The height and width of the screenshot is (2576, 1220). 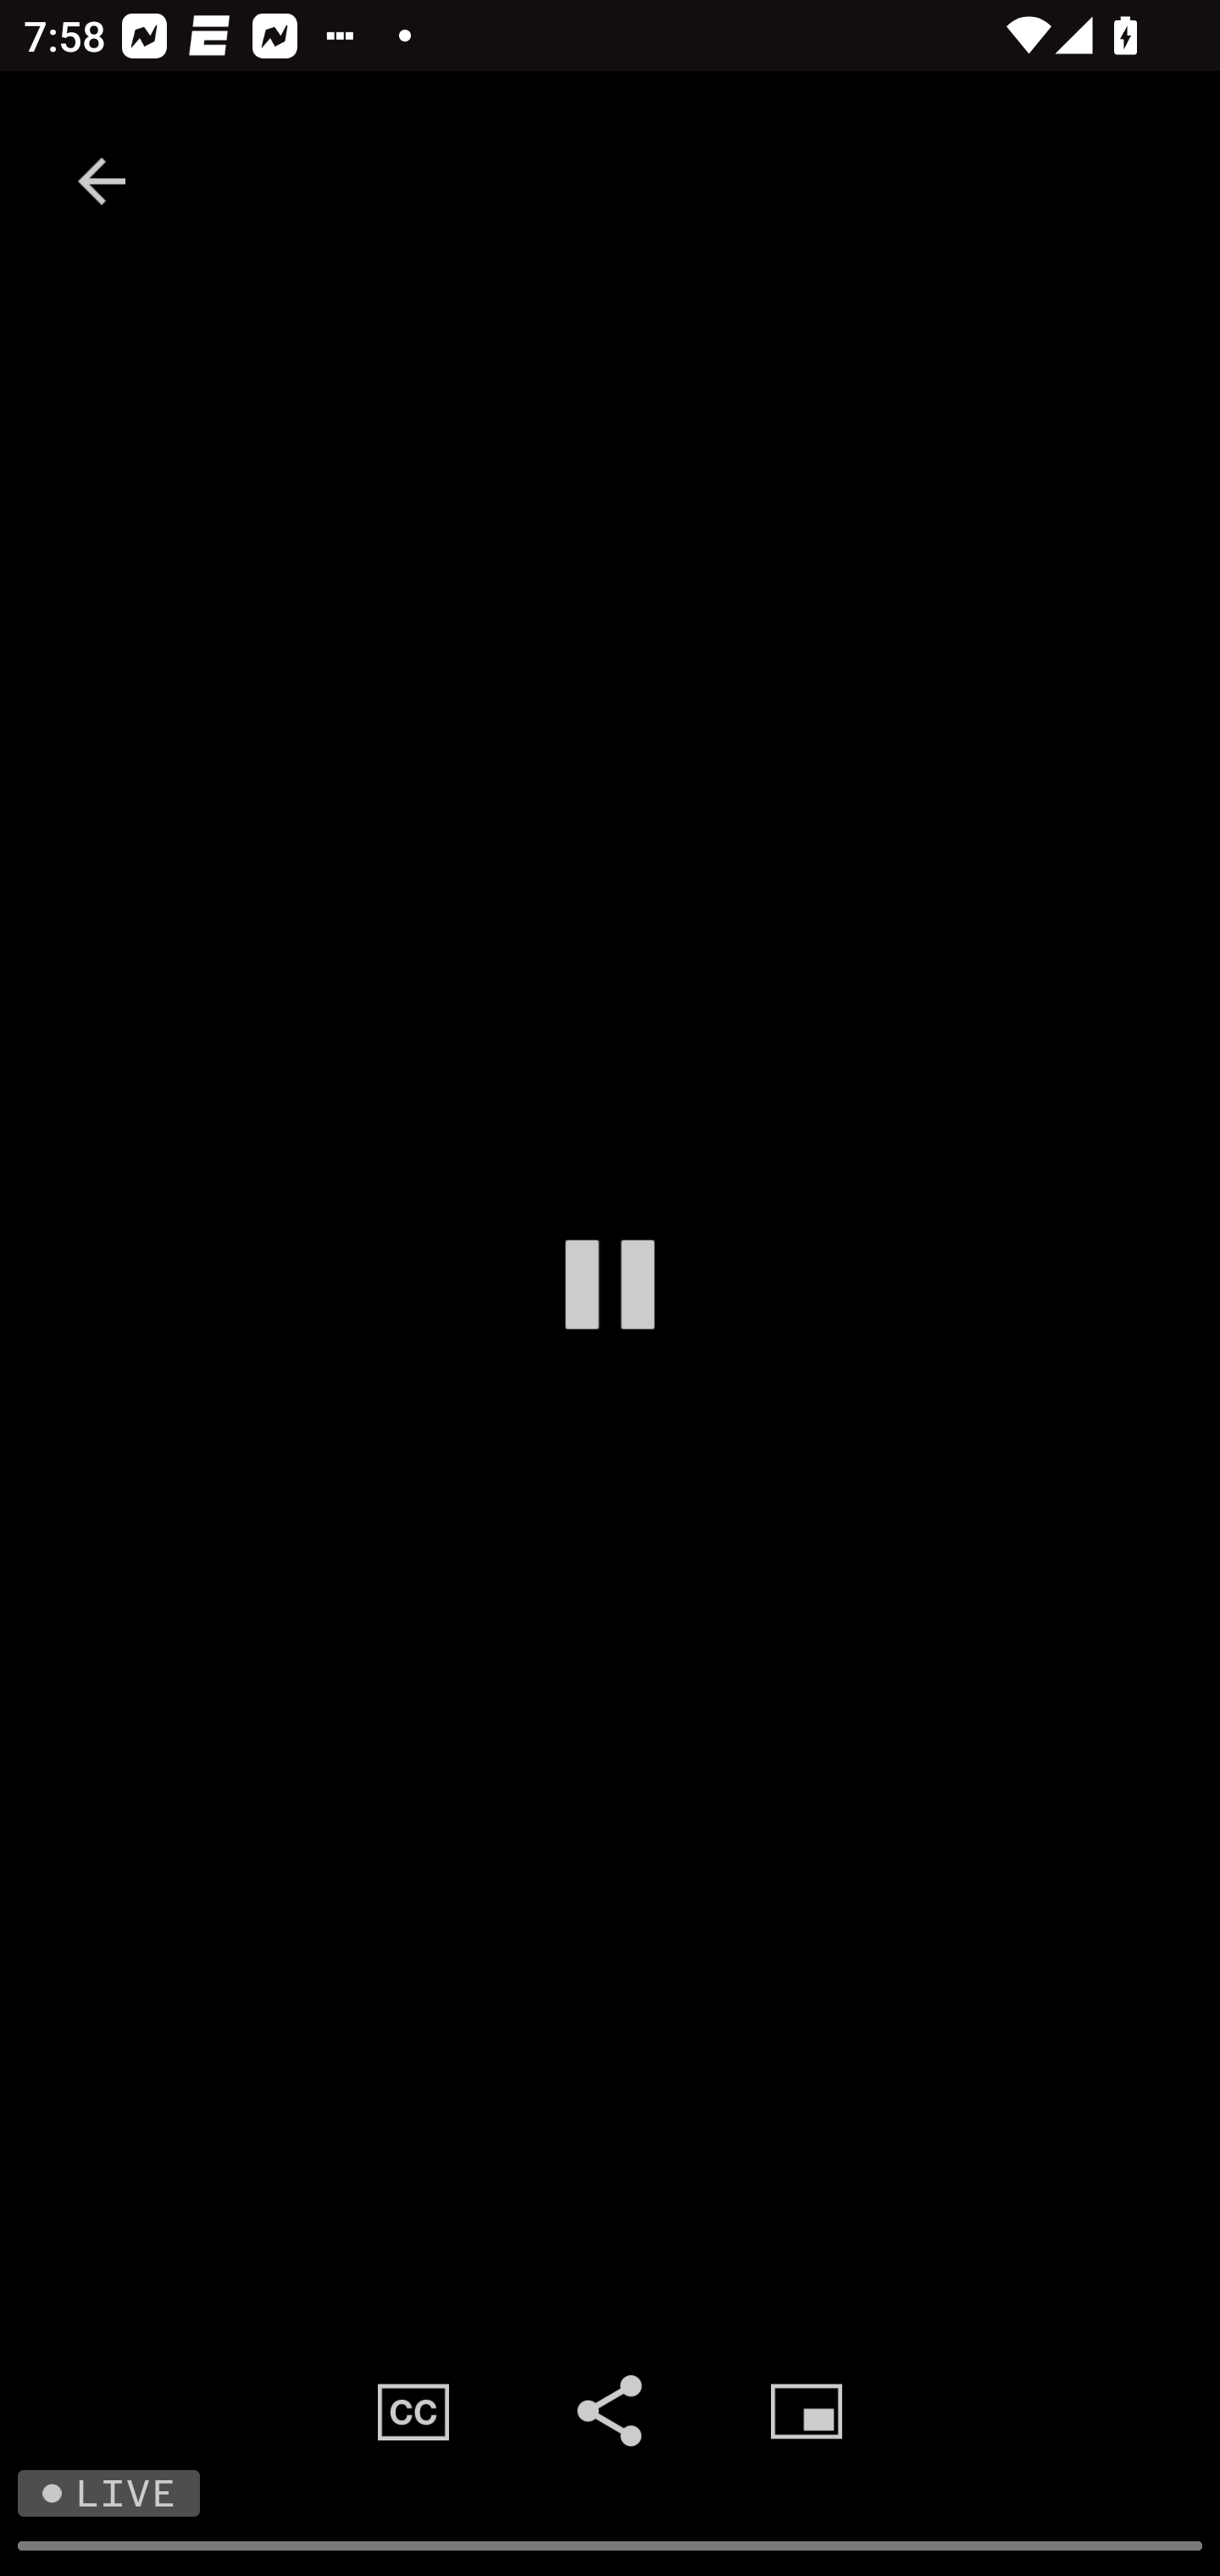 What do you see at coordinates (102, 181) in the screenshot?
I see `Back` at bounding box center [102, 181].